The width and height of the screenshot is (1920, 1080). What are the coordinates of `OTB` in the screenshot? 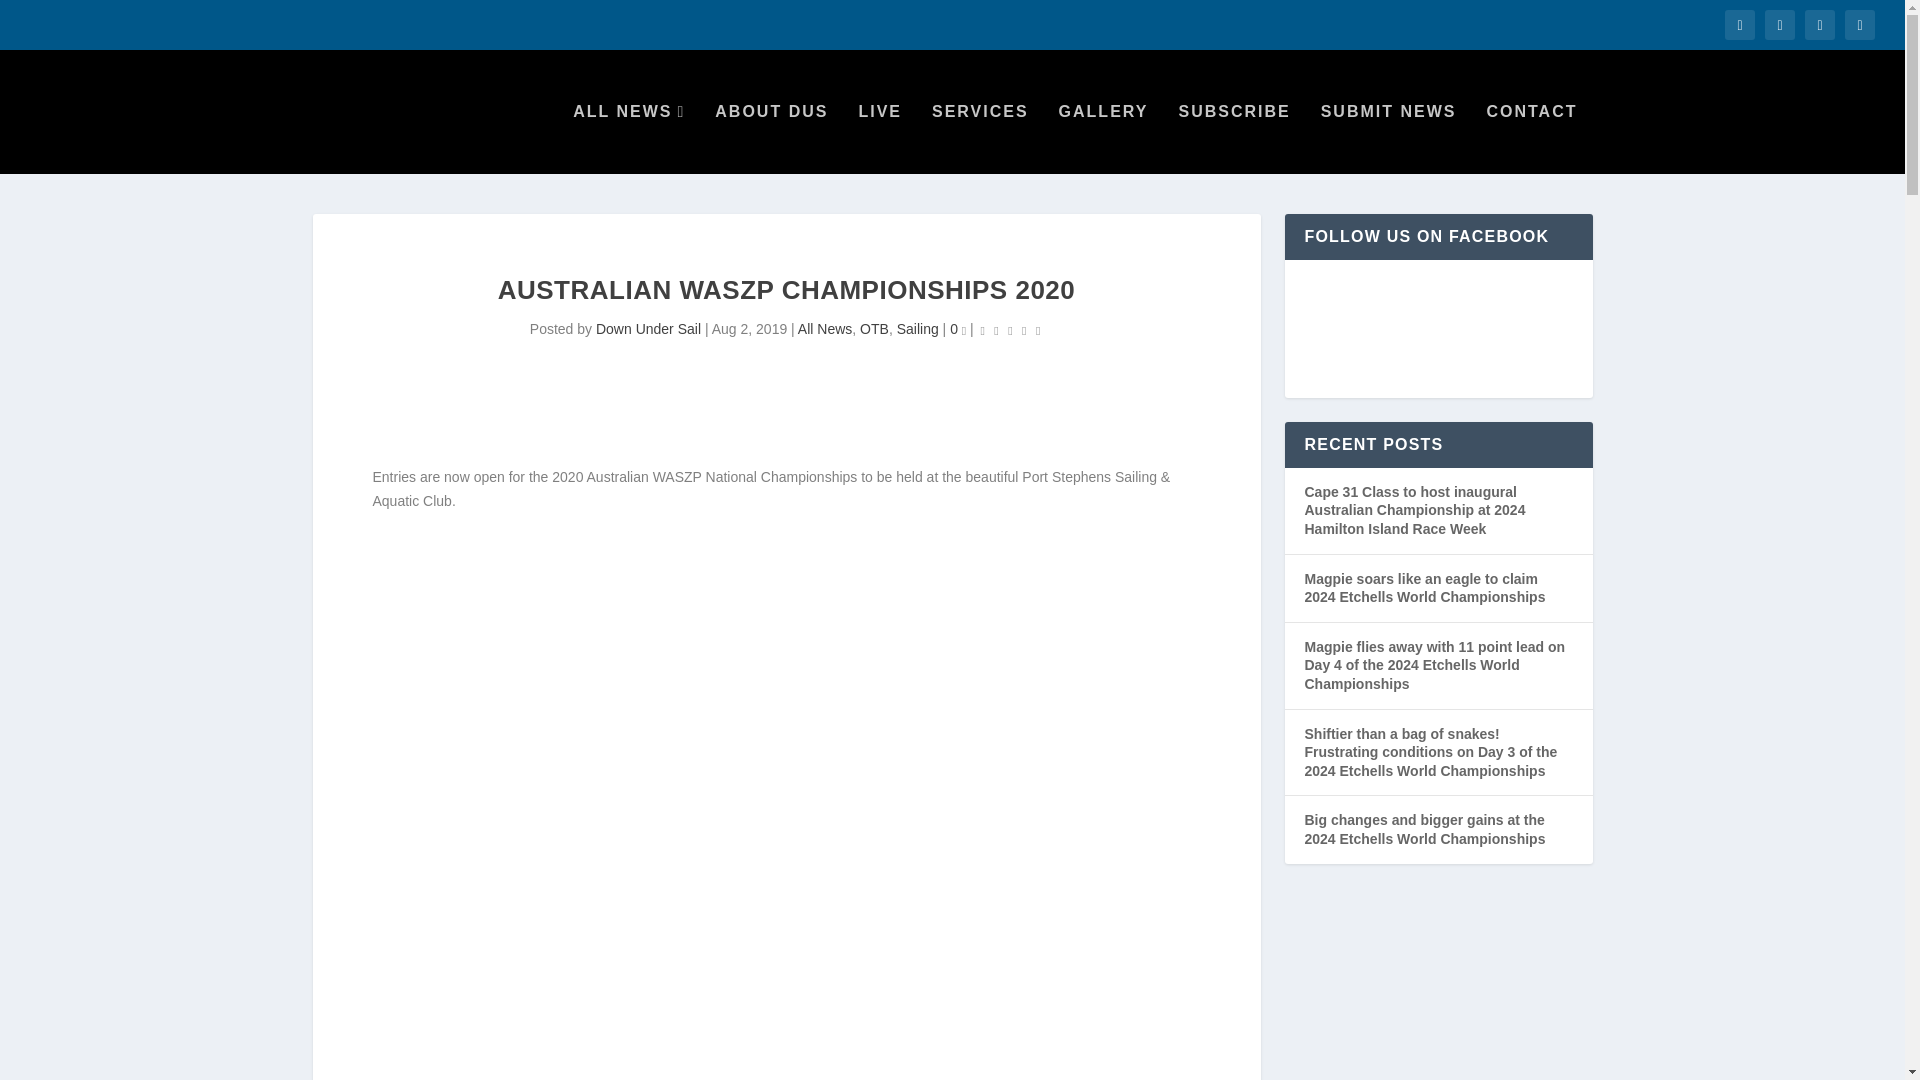 It's located at (874, 328).